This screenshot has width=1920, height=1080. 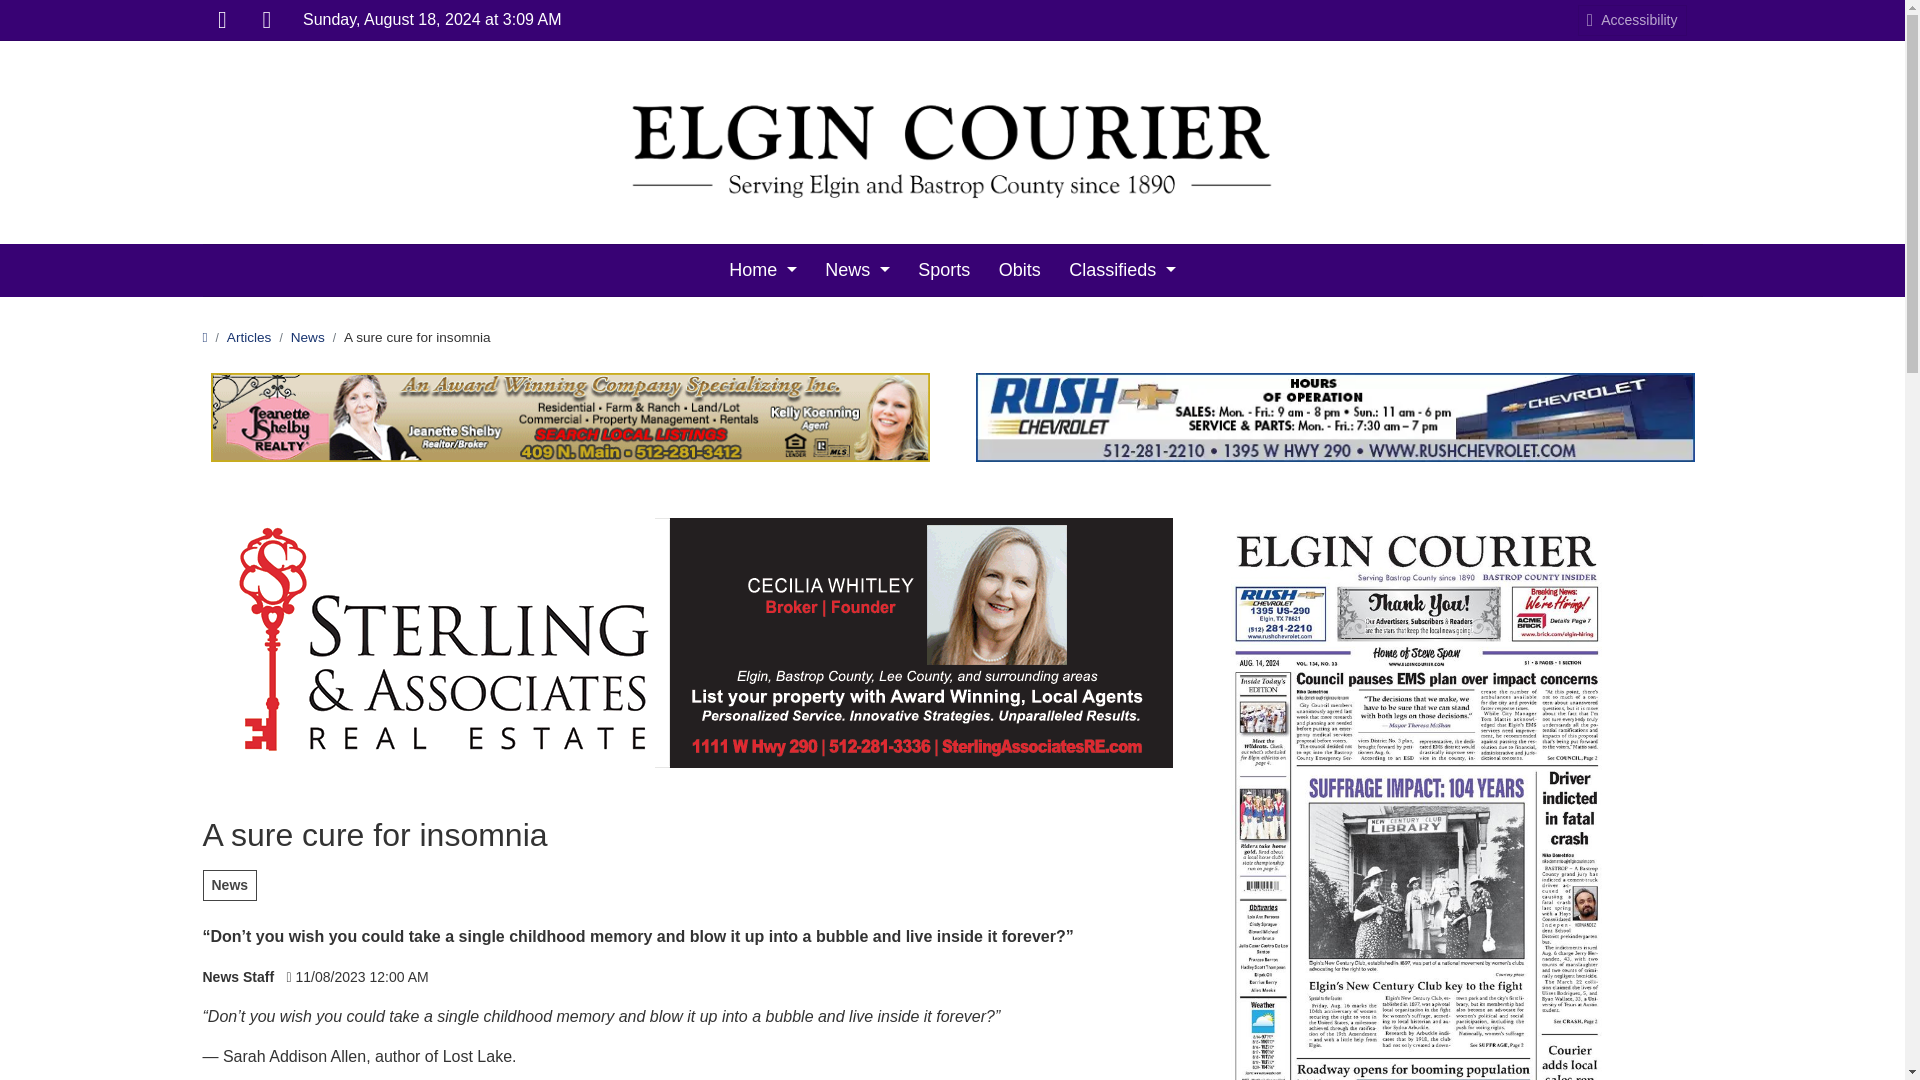 What do you see at coordinates (266, 20) in the screenshot?
I see `Go to X.com` at bounding box center [266, 20].